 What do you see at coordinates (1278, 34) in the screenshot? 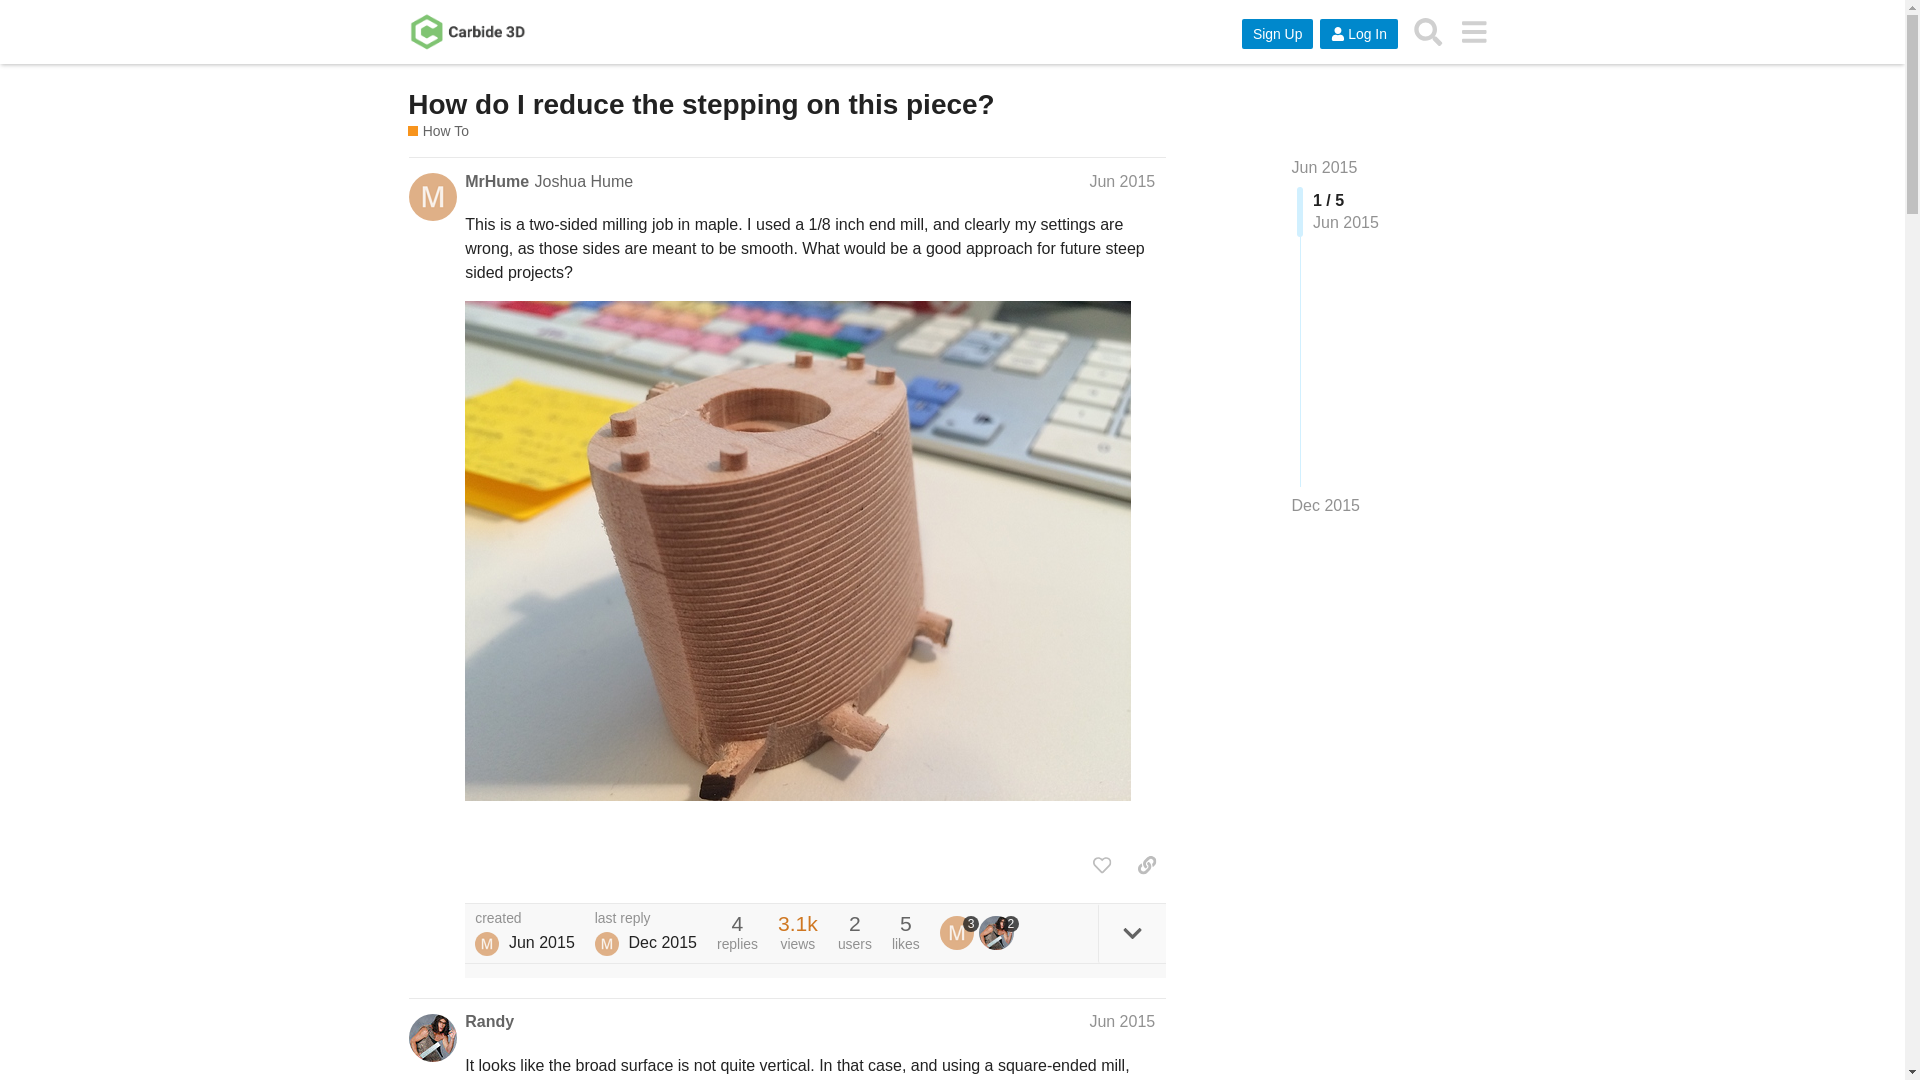
I see `Sign Up` at bounding box center [1278, 34].